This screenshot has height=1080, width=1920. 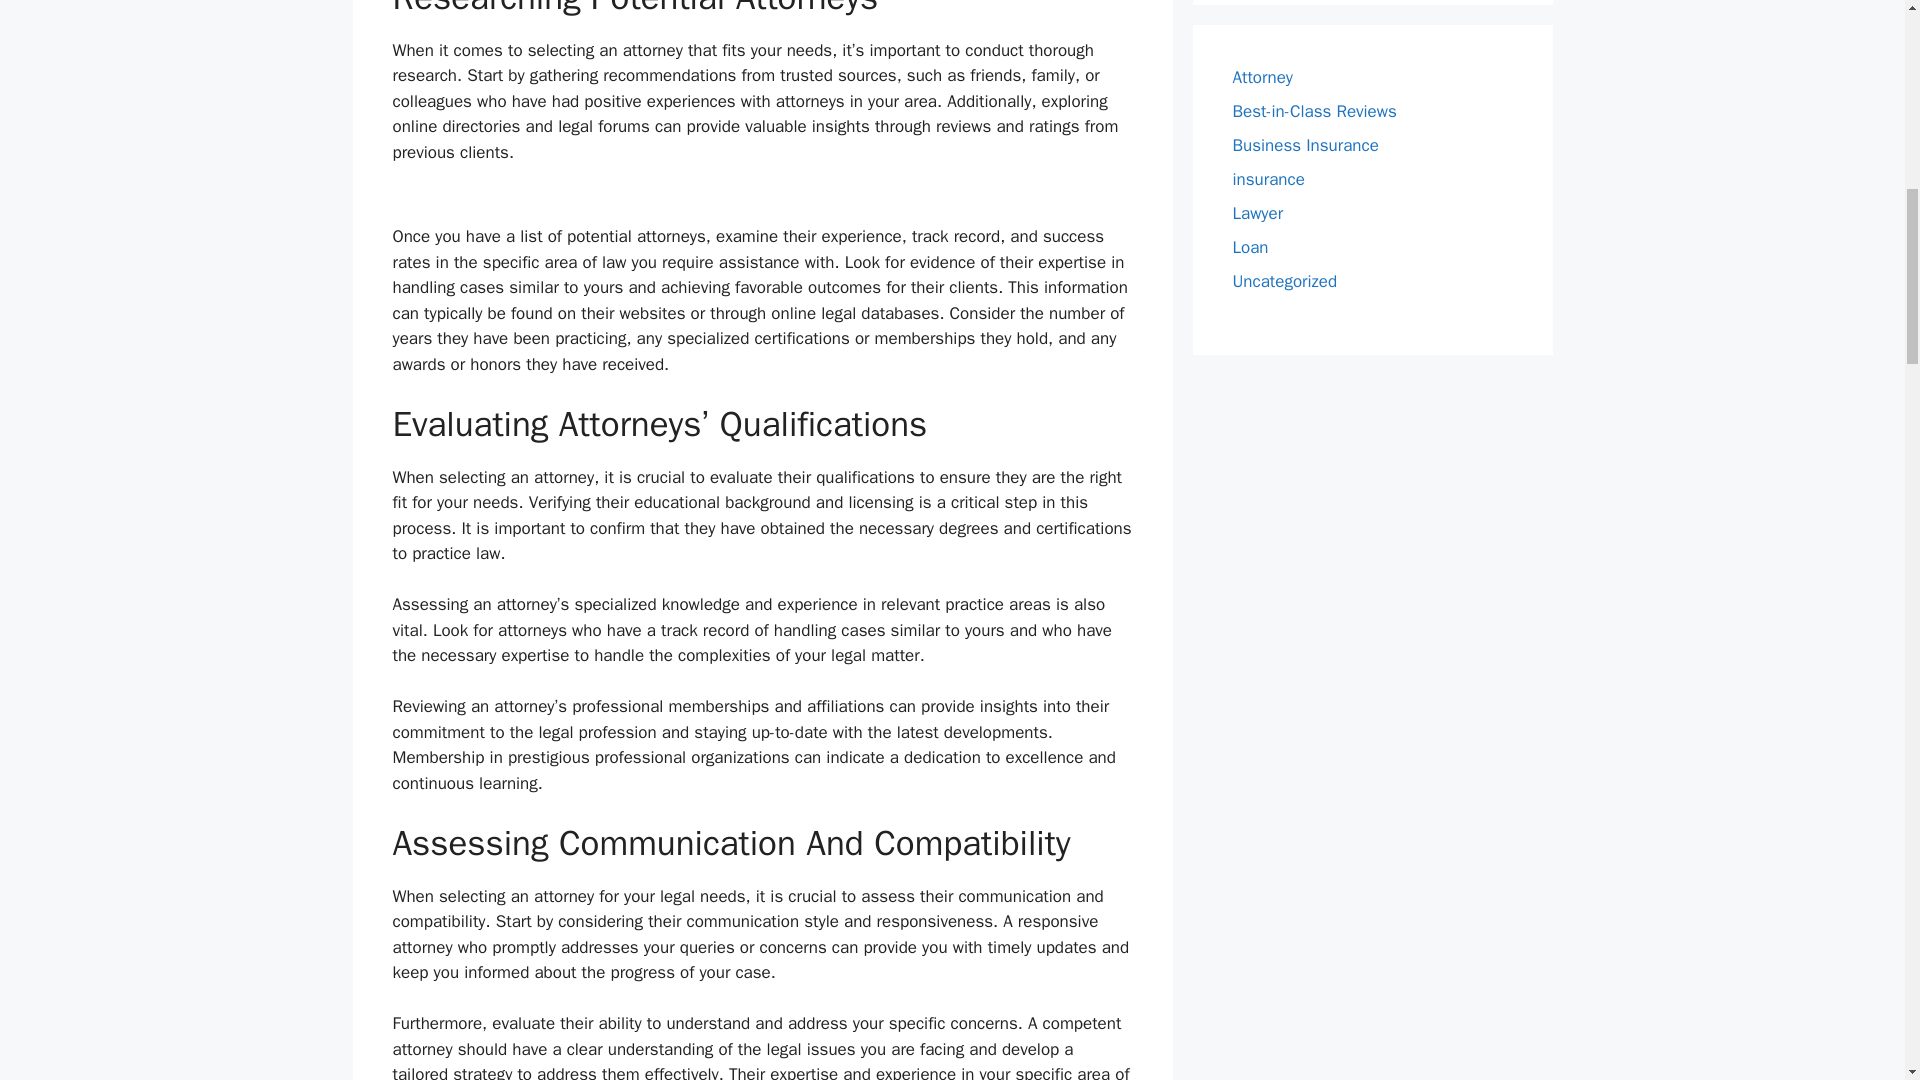 I want to click on Uncategorized, so click(x=1284, y=281).